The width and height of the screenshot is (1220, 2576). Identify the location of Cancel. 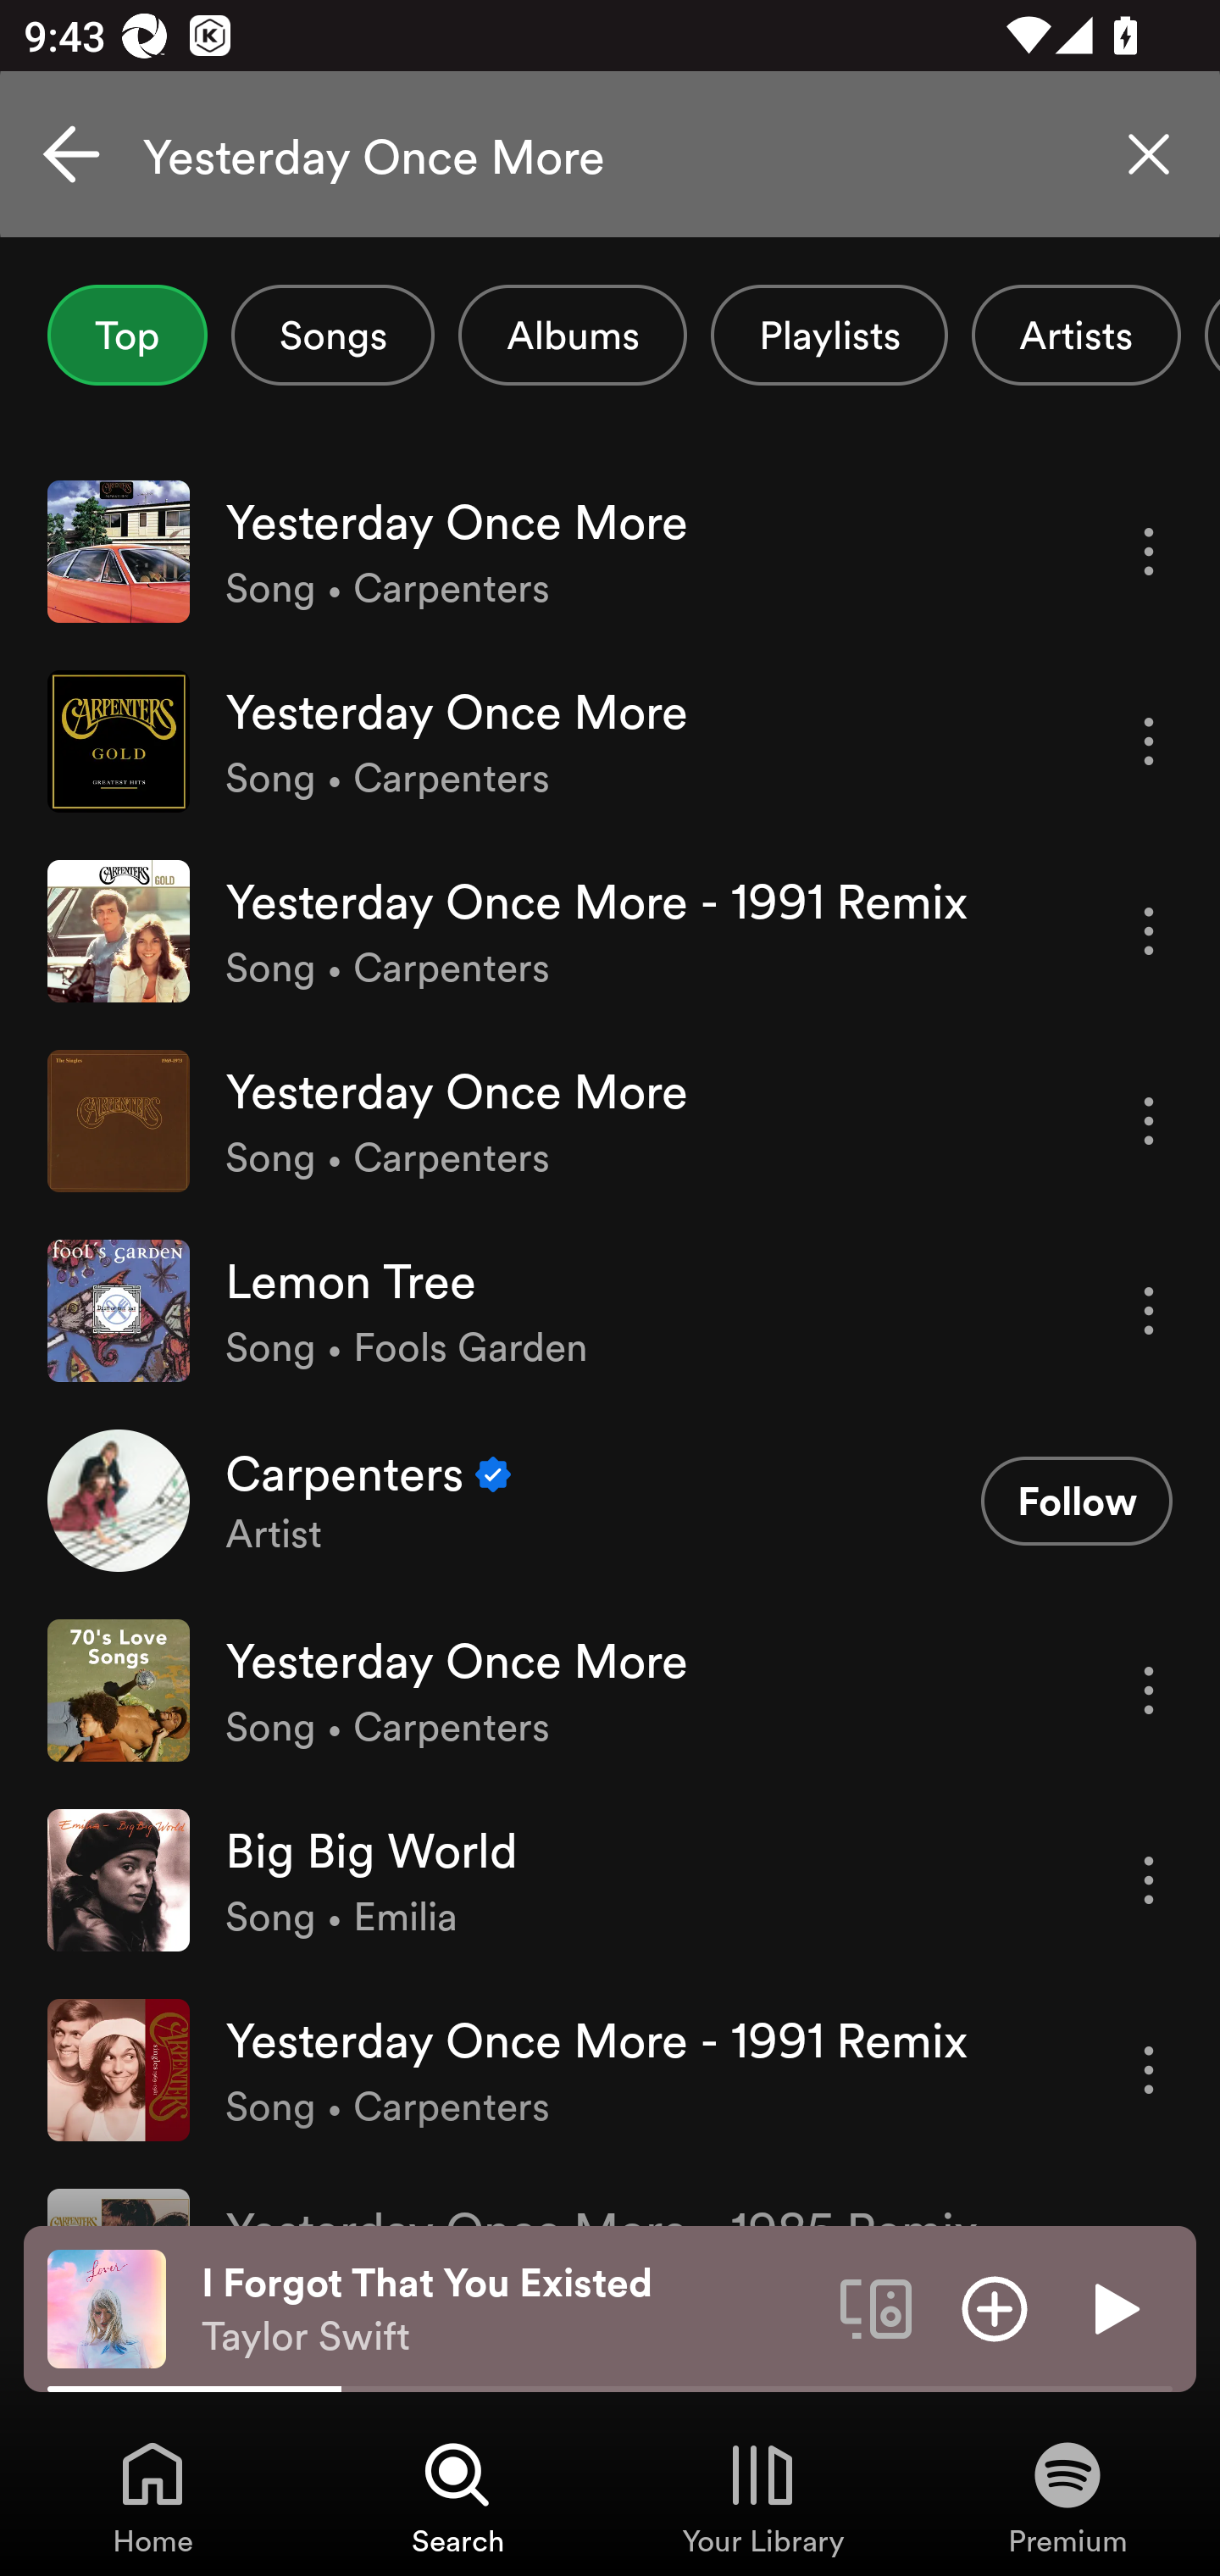
(71, 154).